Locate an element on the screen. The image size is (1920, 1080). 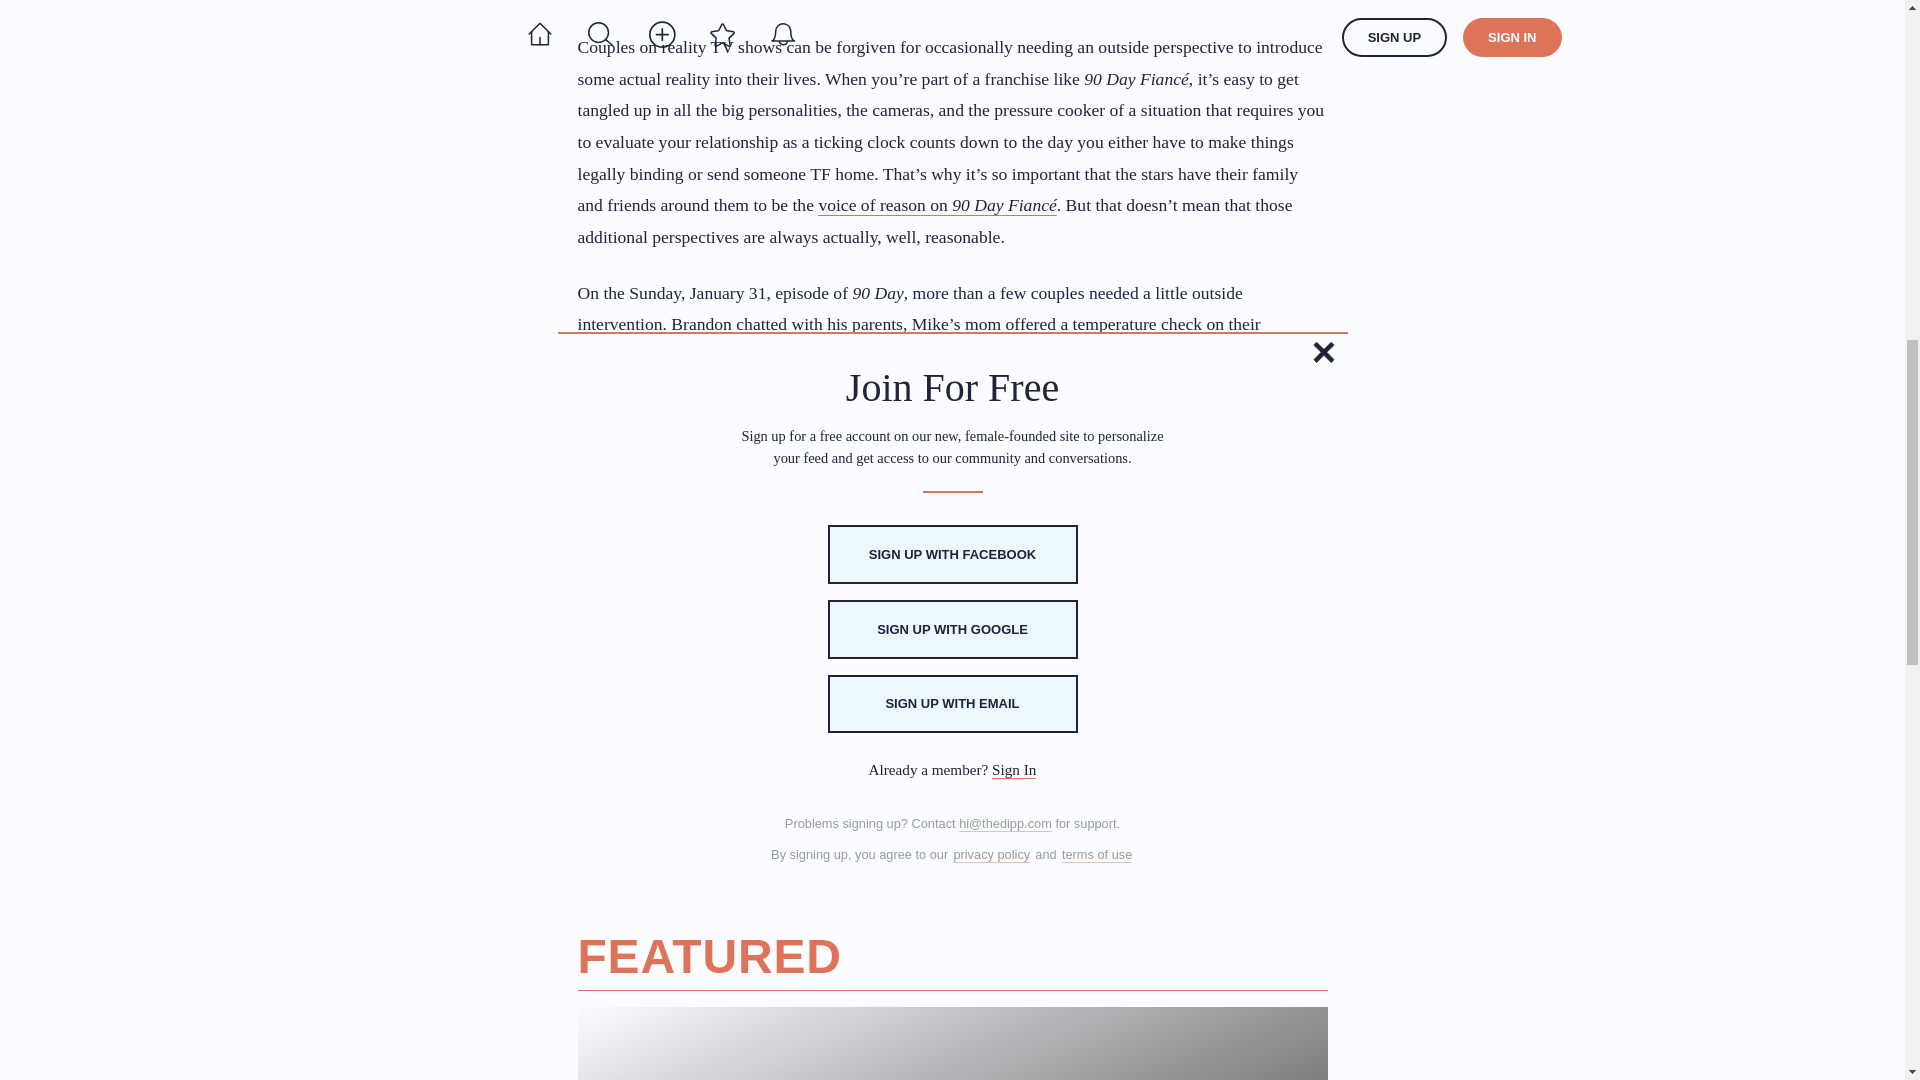
terms of use is located at coordinates (1096, 854).